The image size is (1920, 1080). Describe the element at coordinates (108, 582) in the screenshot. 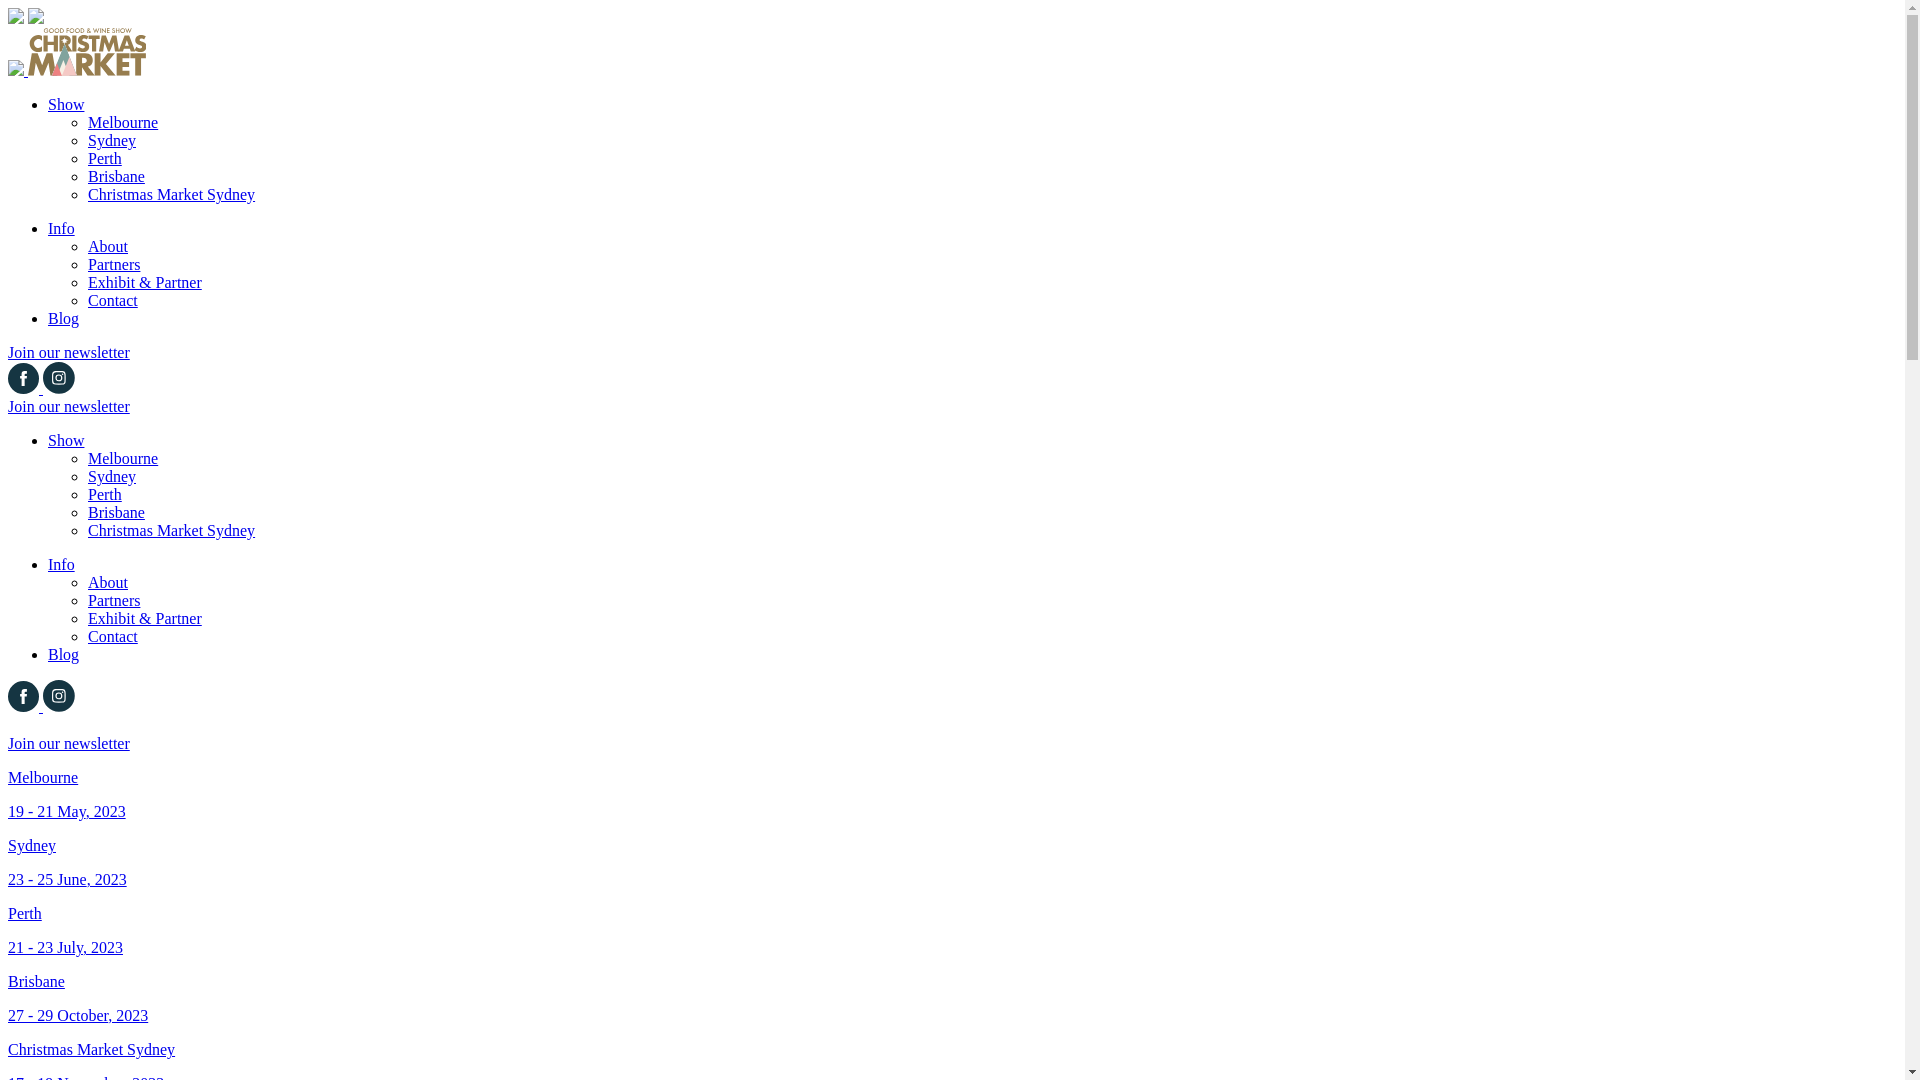

I see `About` at that location.